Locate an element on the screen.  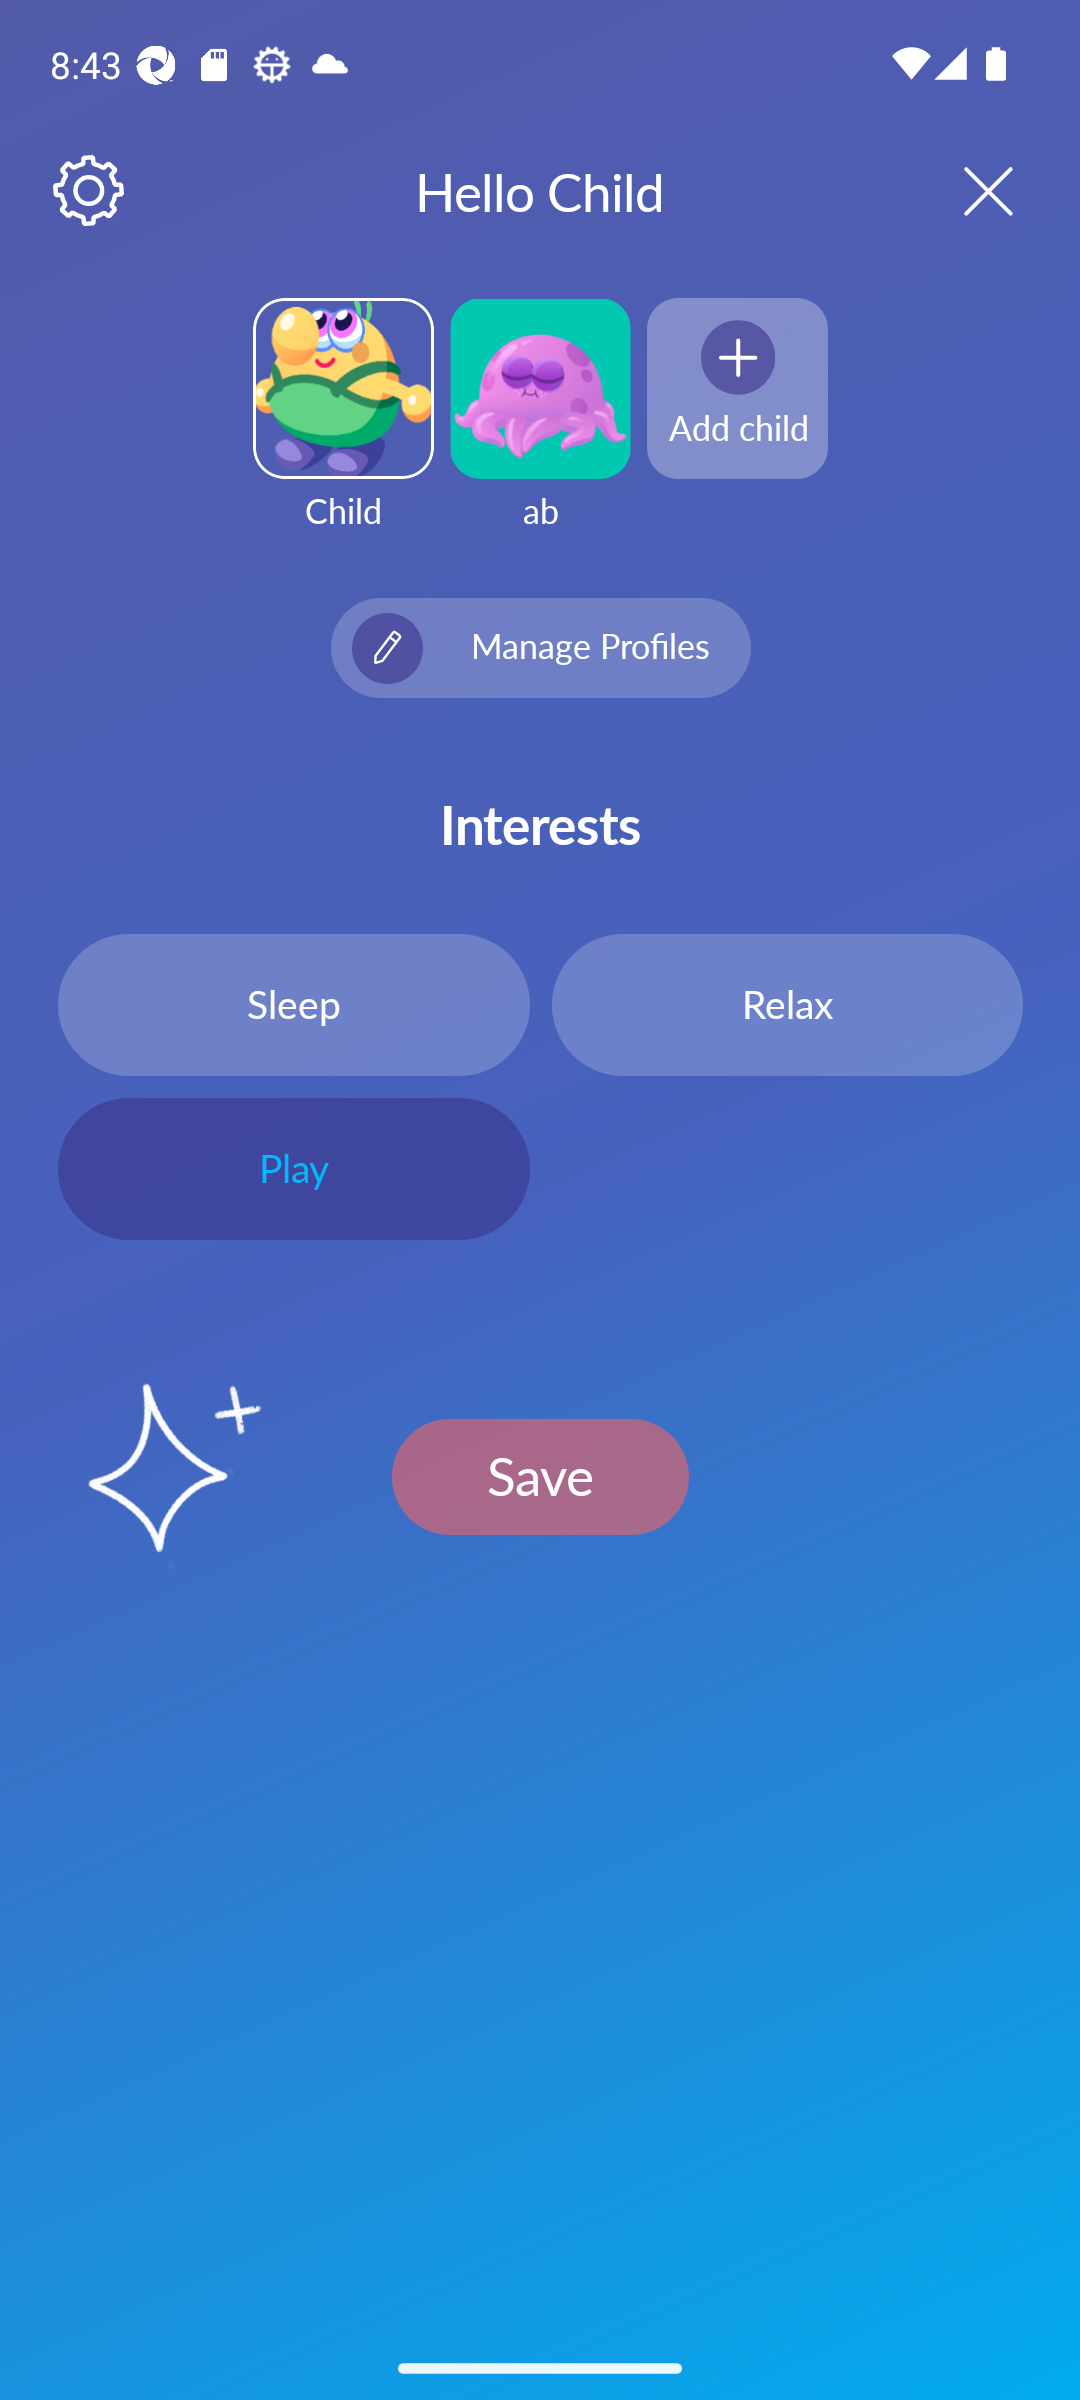
Sleep is located at coordinates (294, 1004).